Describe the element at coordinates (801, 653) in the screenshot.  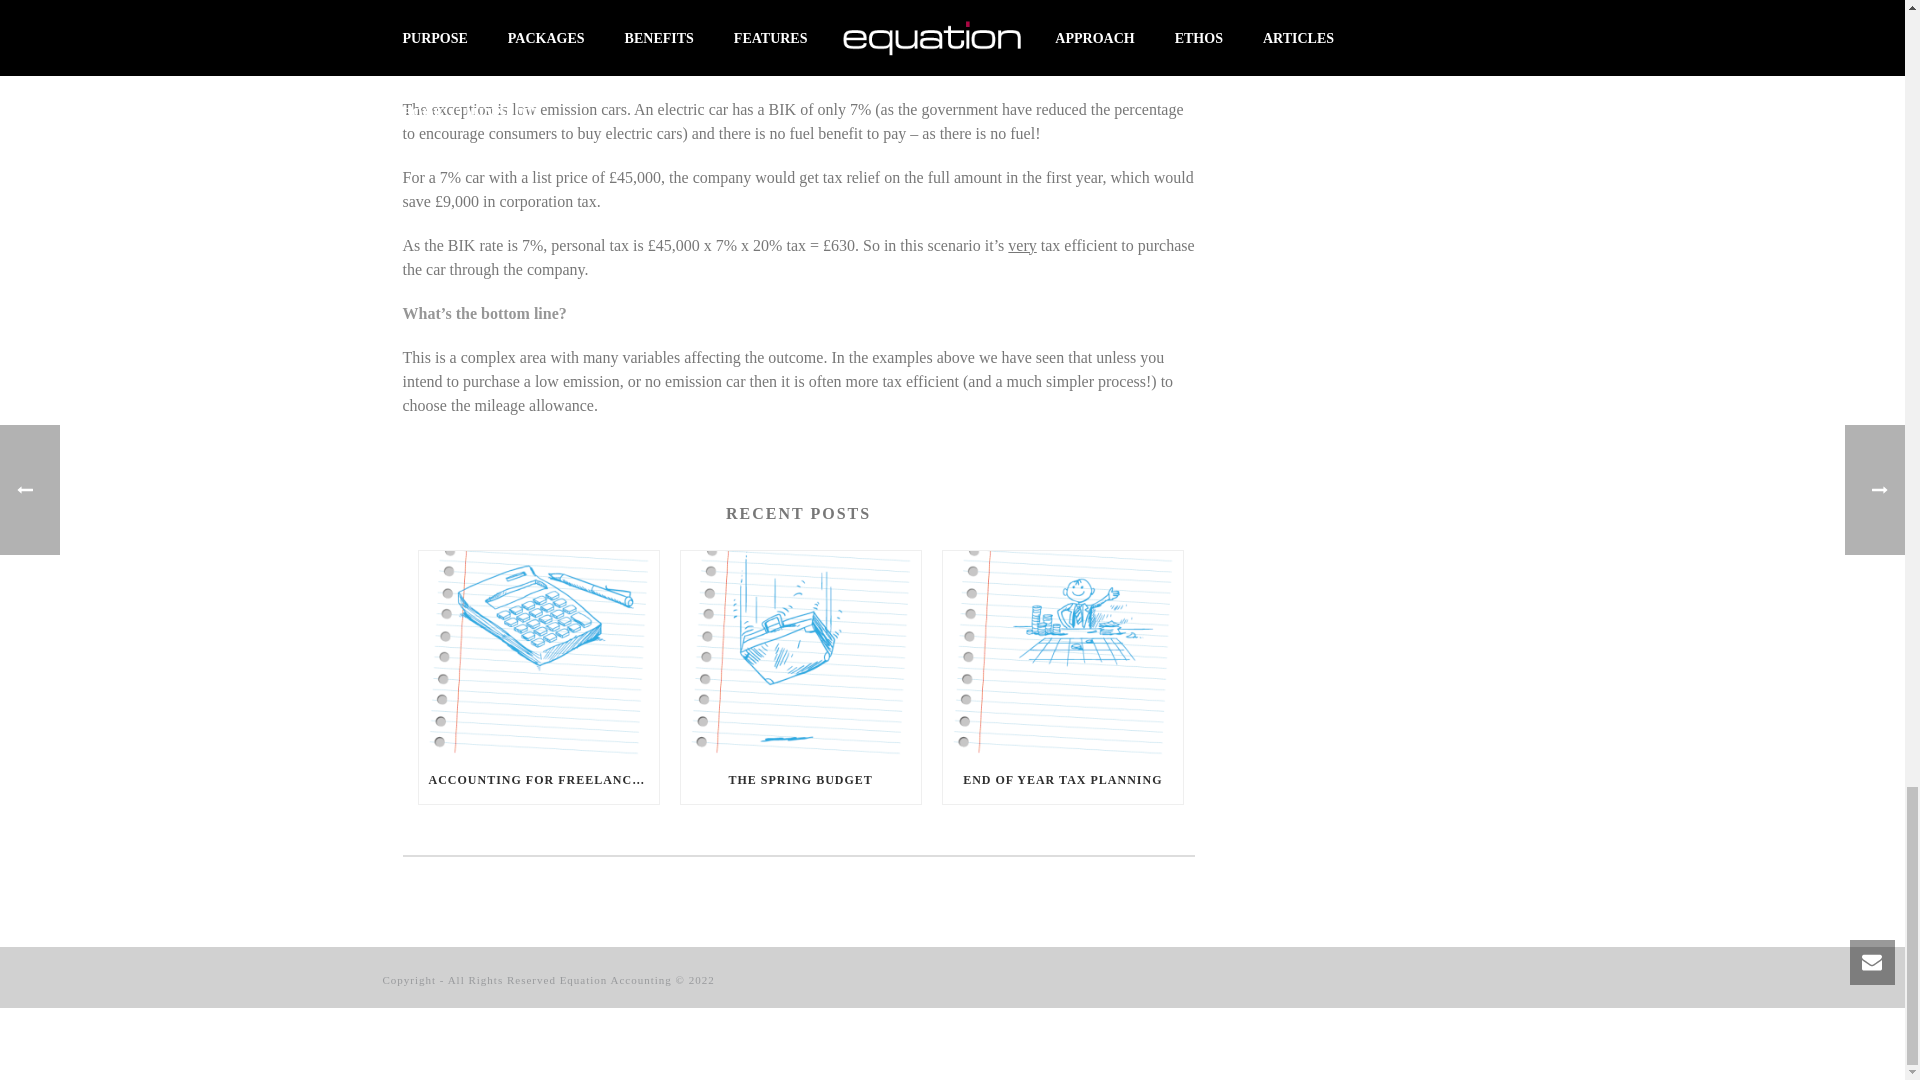
I see `The Spring Budget` at that location.